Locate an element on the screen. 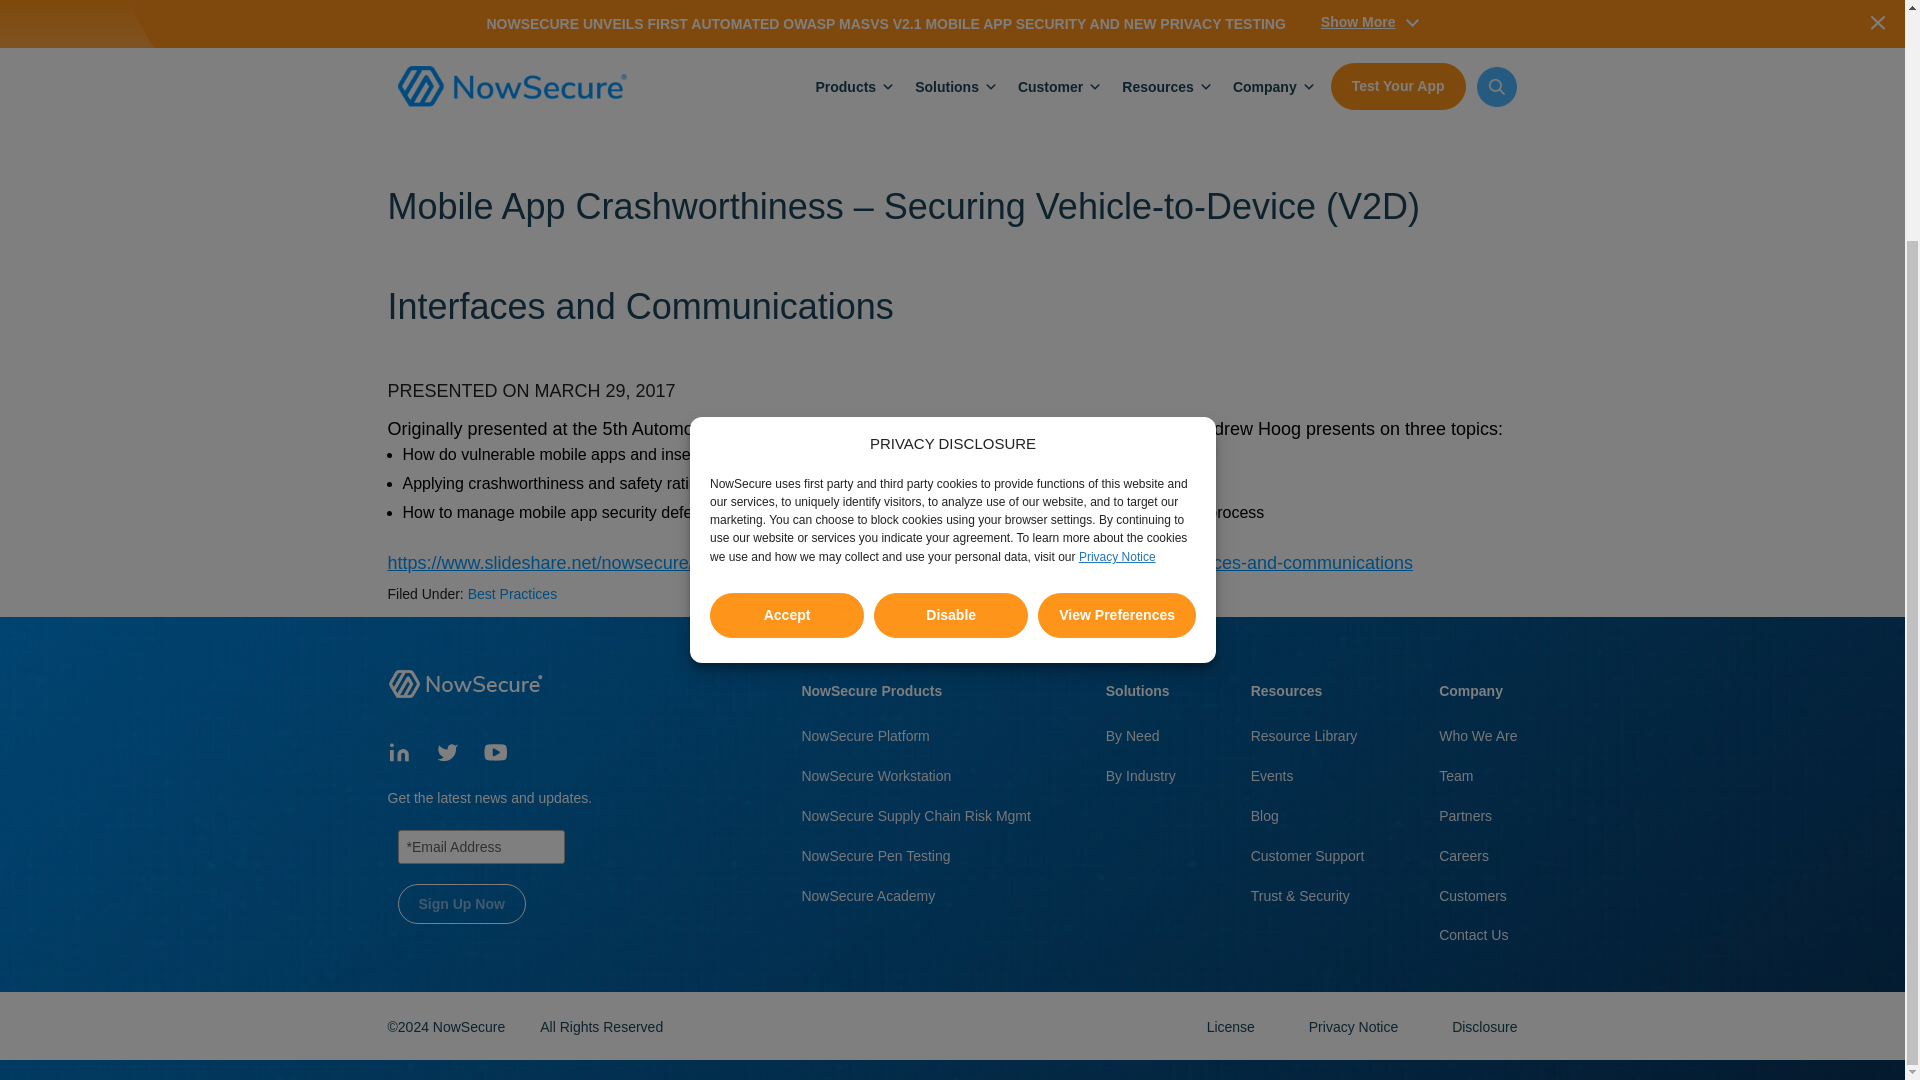 This screenshot has width=1920, height=1080. Privacy Notice is located at coordinates (1116, 822).